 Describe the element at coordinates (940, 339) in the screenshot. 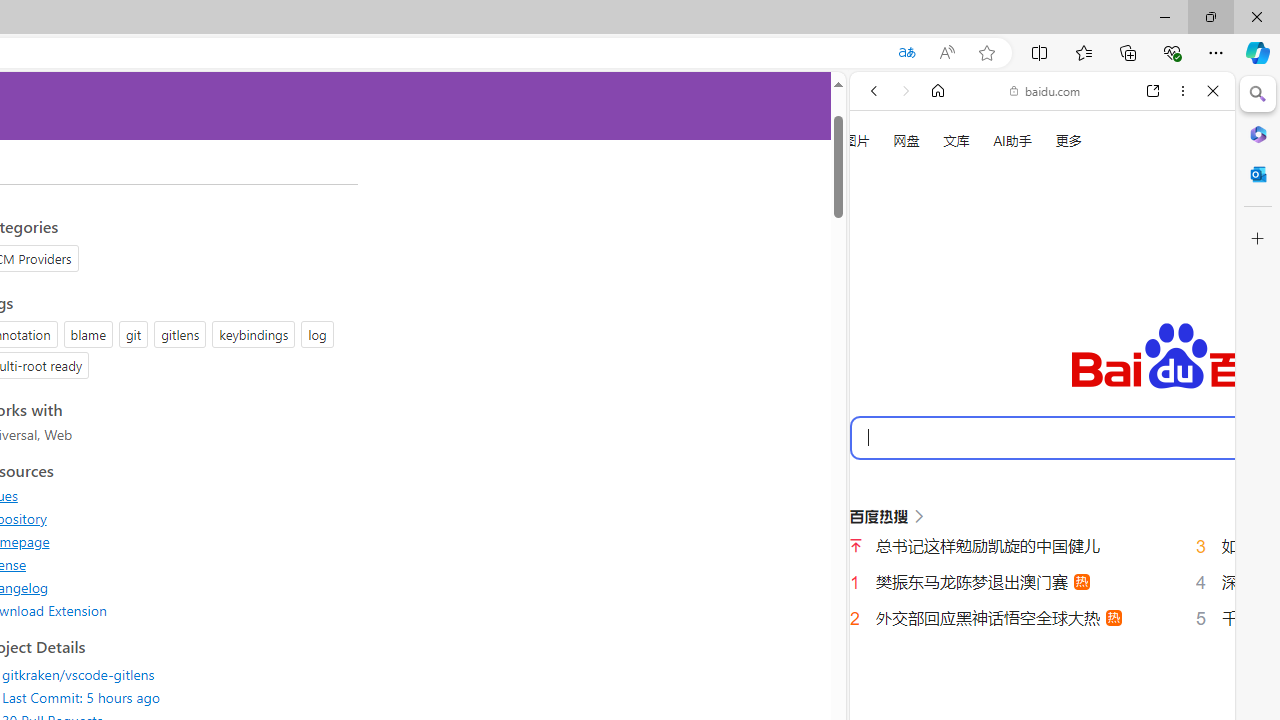

I see `IMAGES` at that location.